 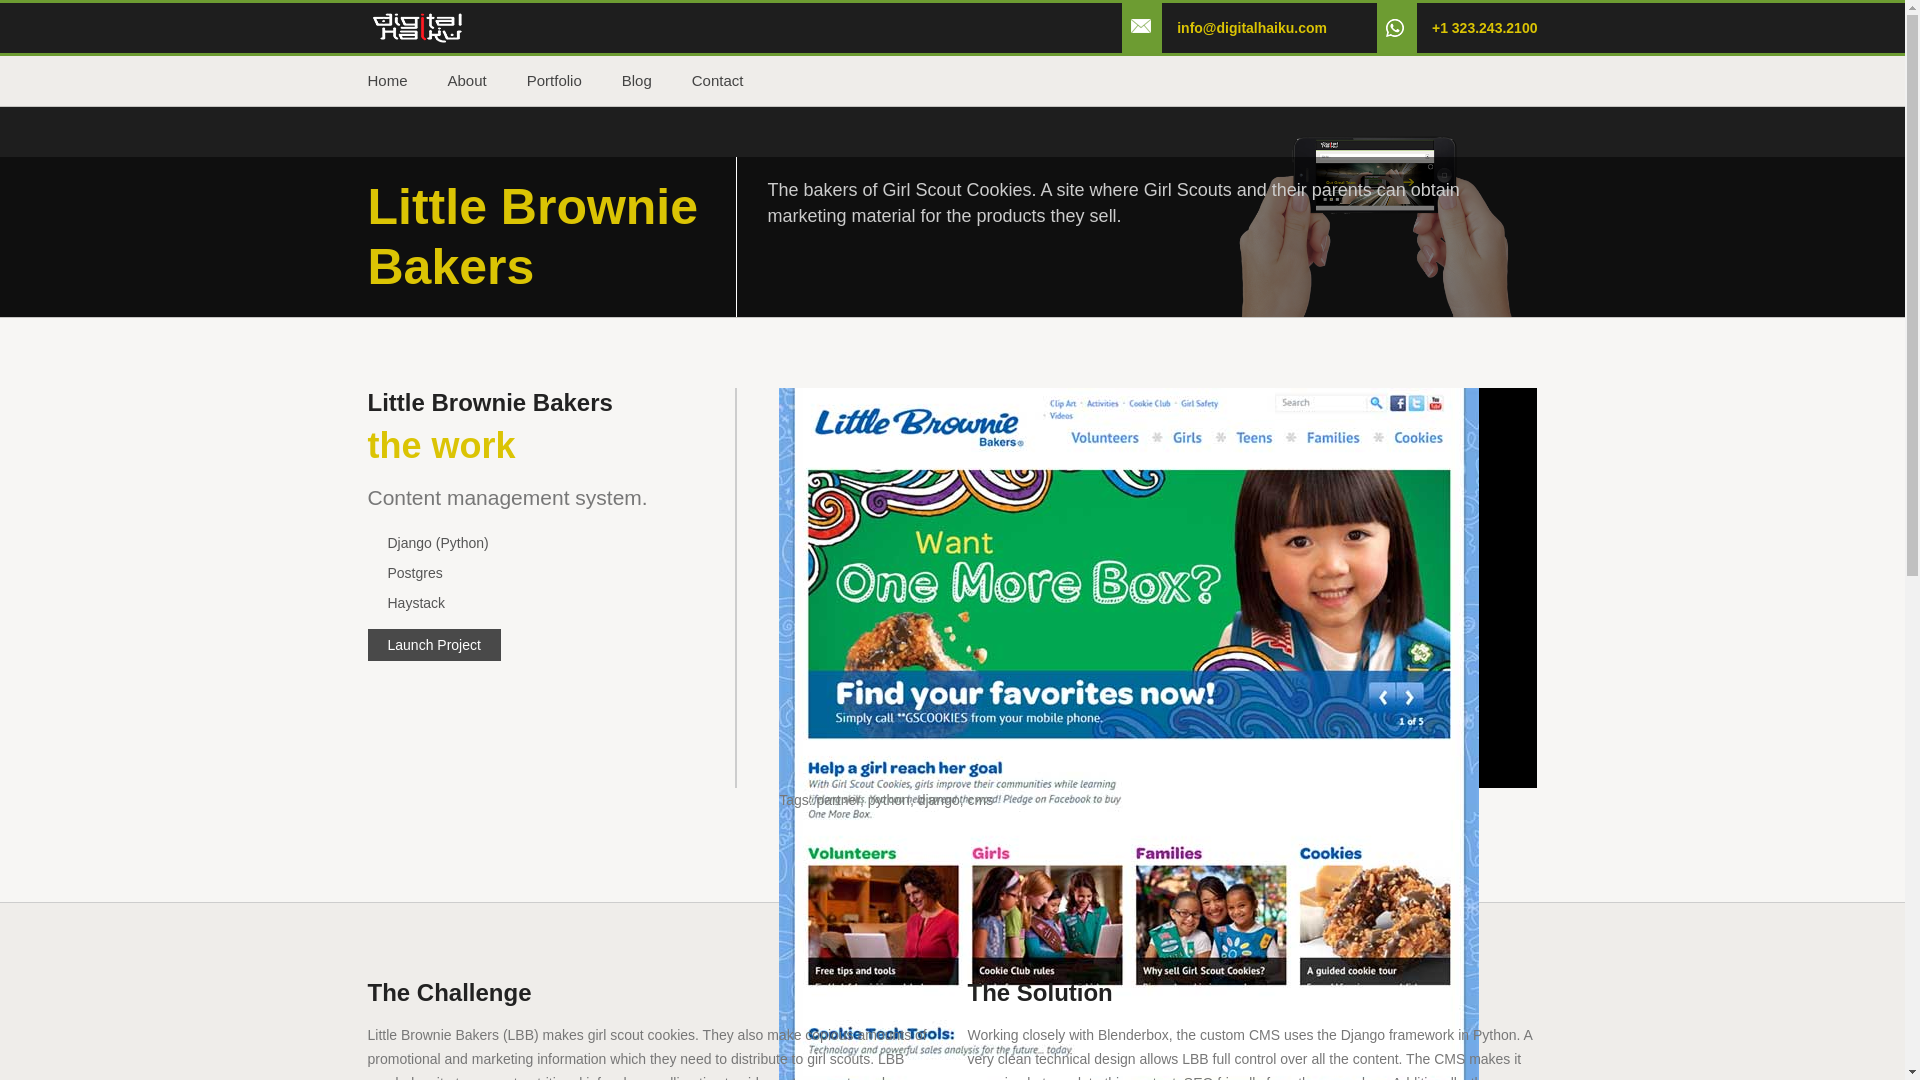 I want to click on Home, so click(x=408, y=80).